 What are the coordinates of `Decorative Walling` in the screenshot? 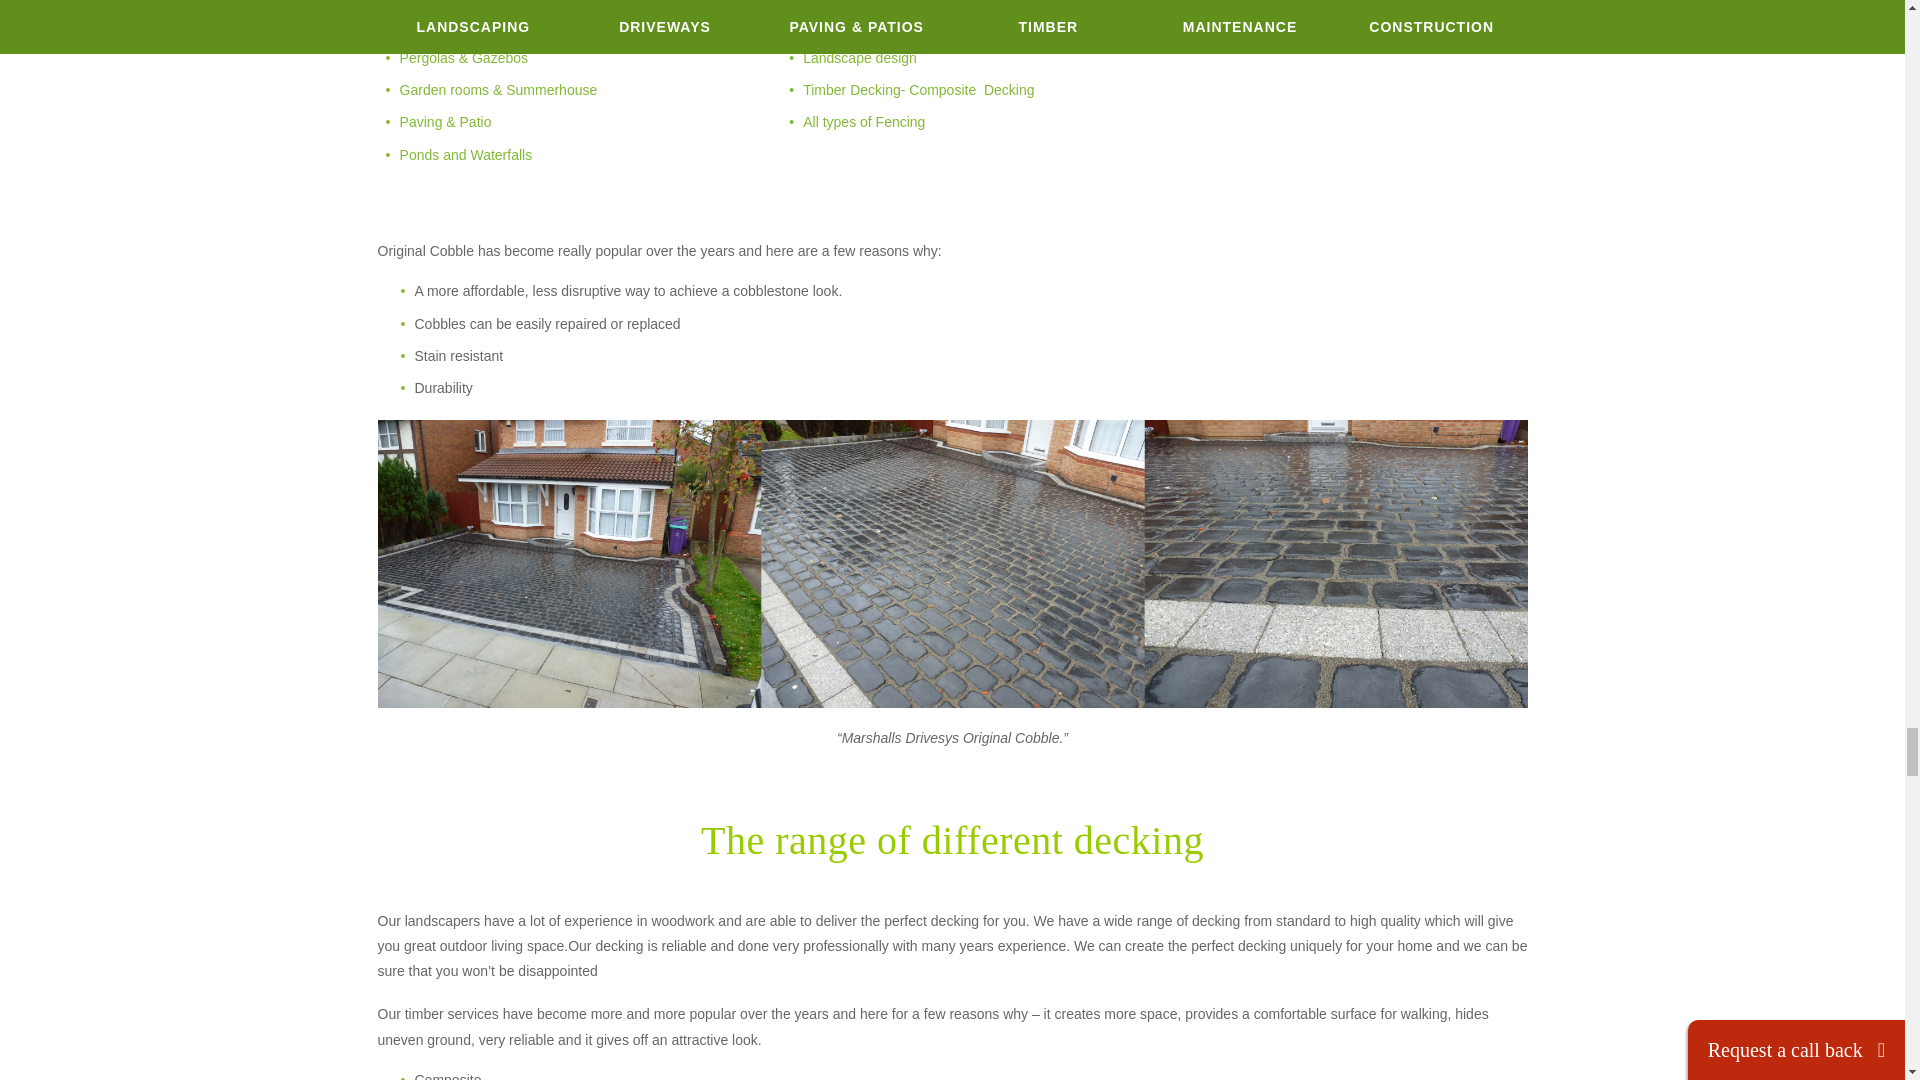 It's located at (860, 26).